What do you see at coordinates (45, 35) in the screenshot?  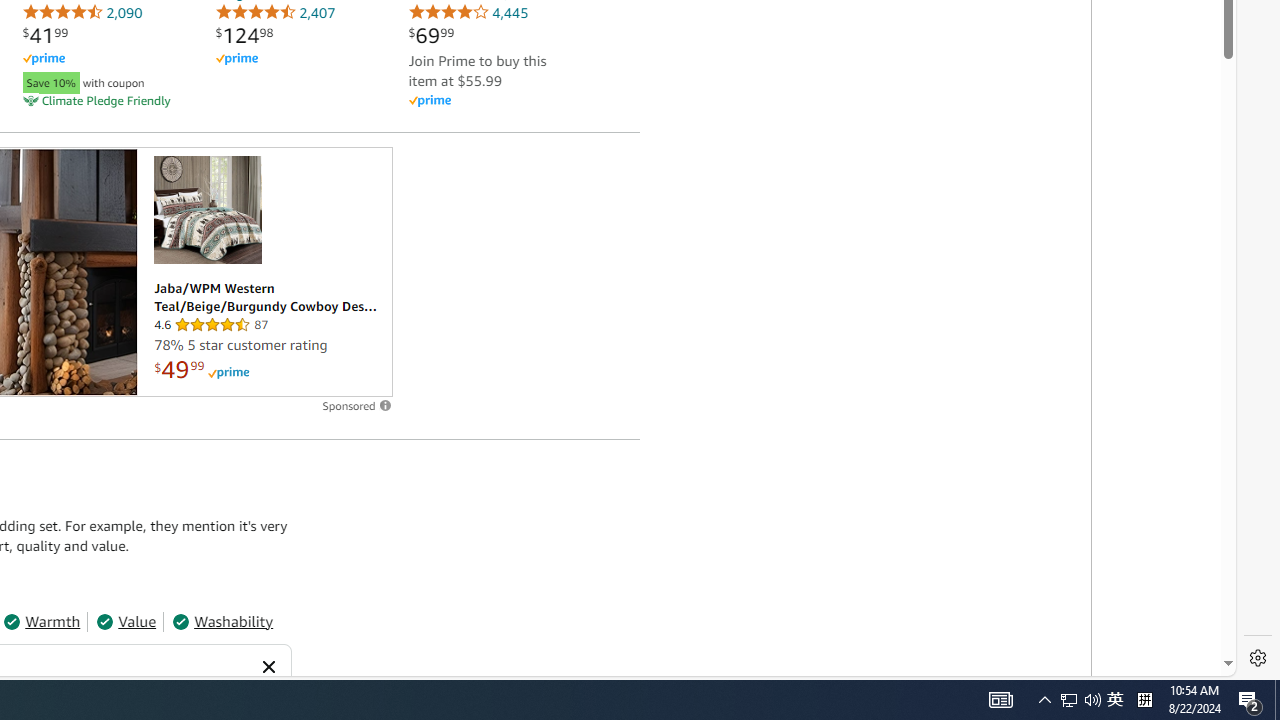 I see `$41.99` at bounding box center [45, 35].